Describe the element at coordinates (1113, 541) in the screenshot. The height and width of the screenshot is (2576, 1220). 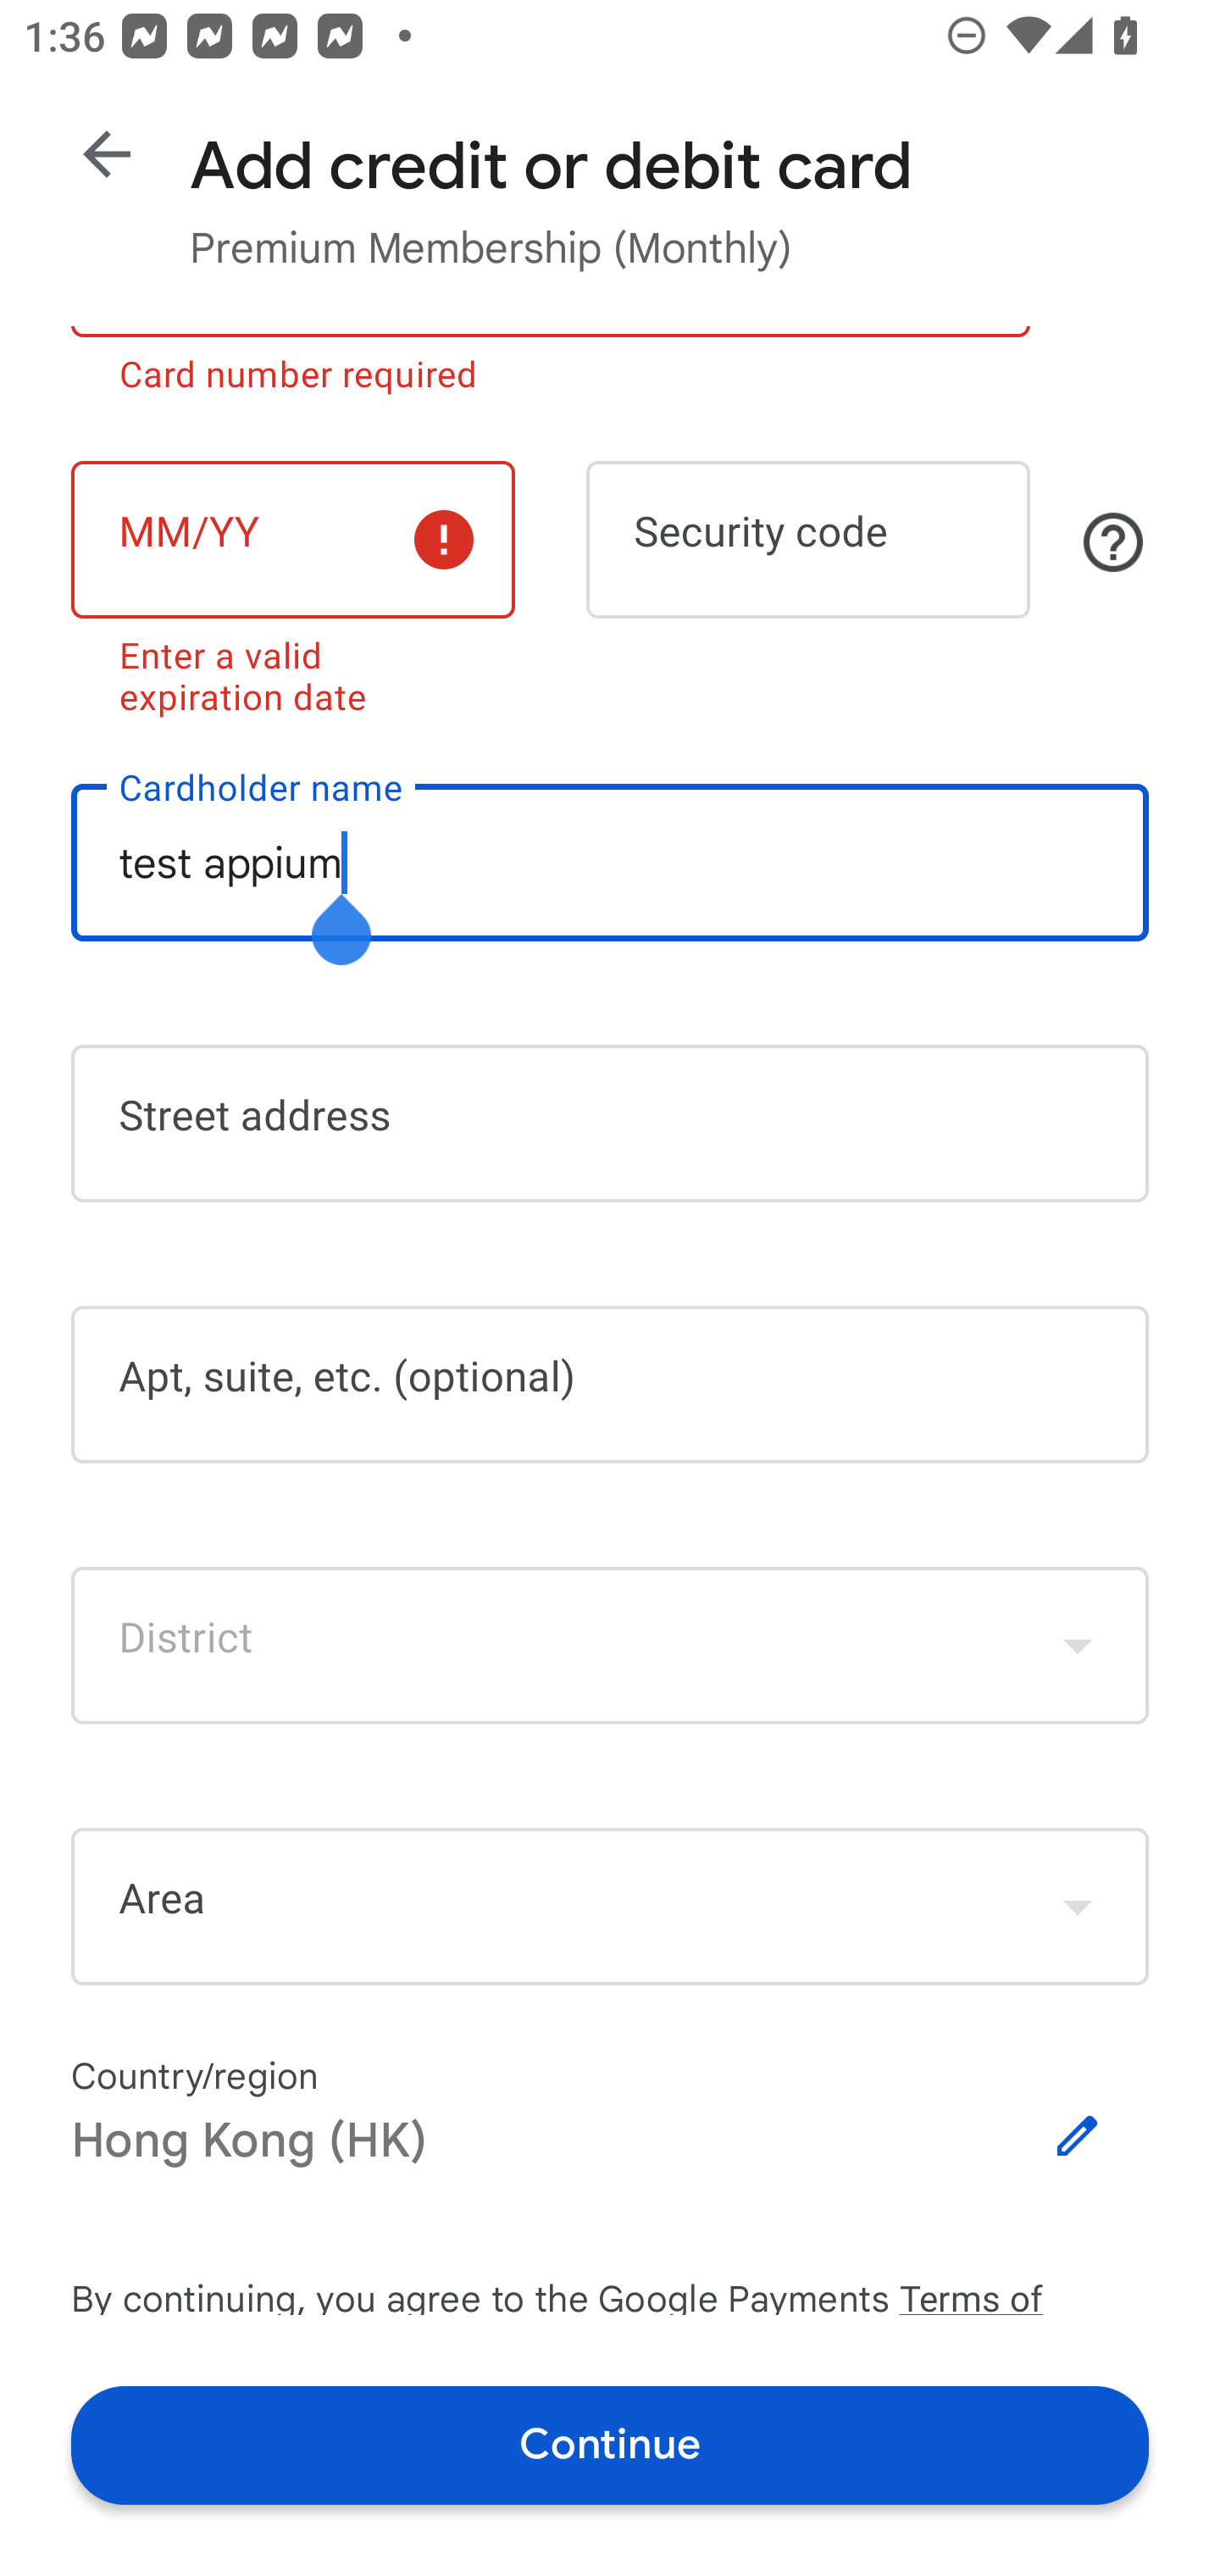
I see `Security code help` at that location.